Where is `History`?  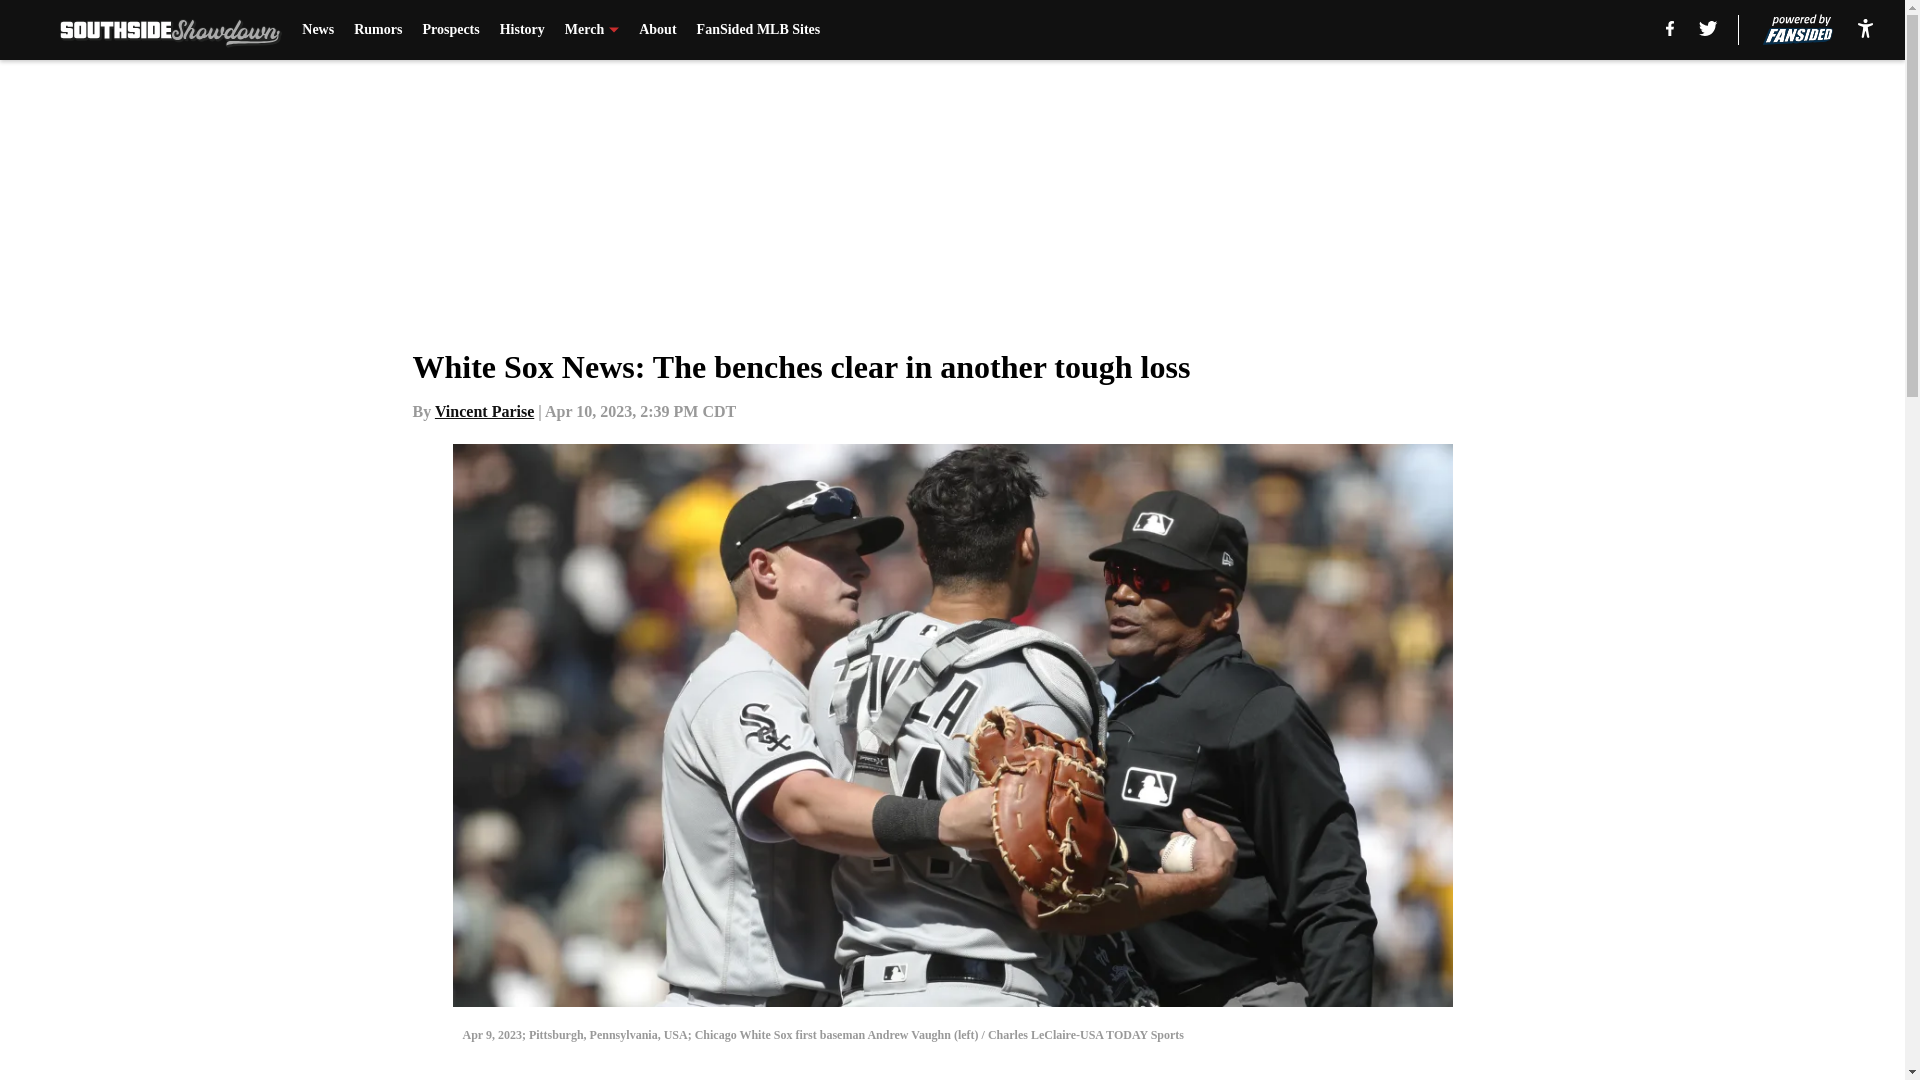
History is located at coordinates (522, 30).